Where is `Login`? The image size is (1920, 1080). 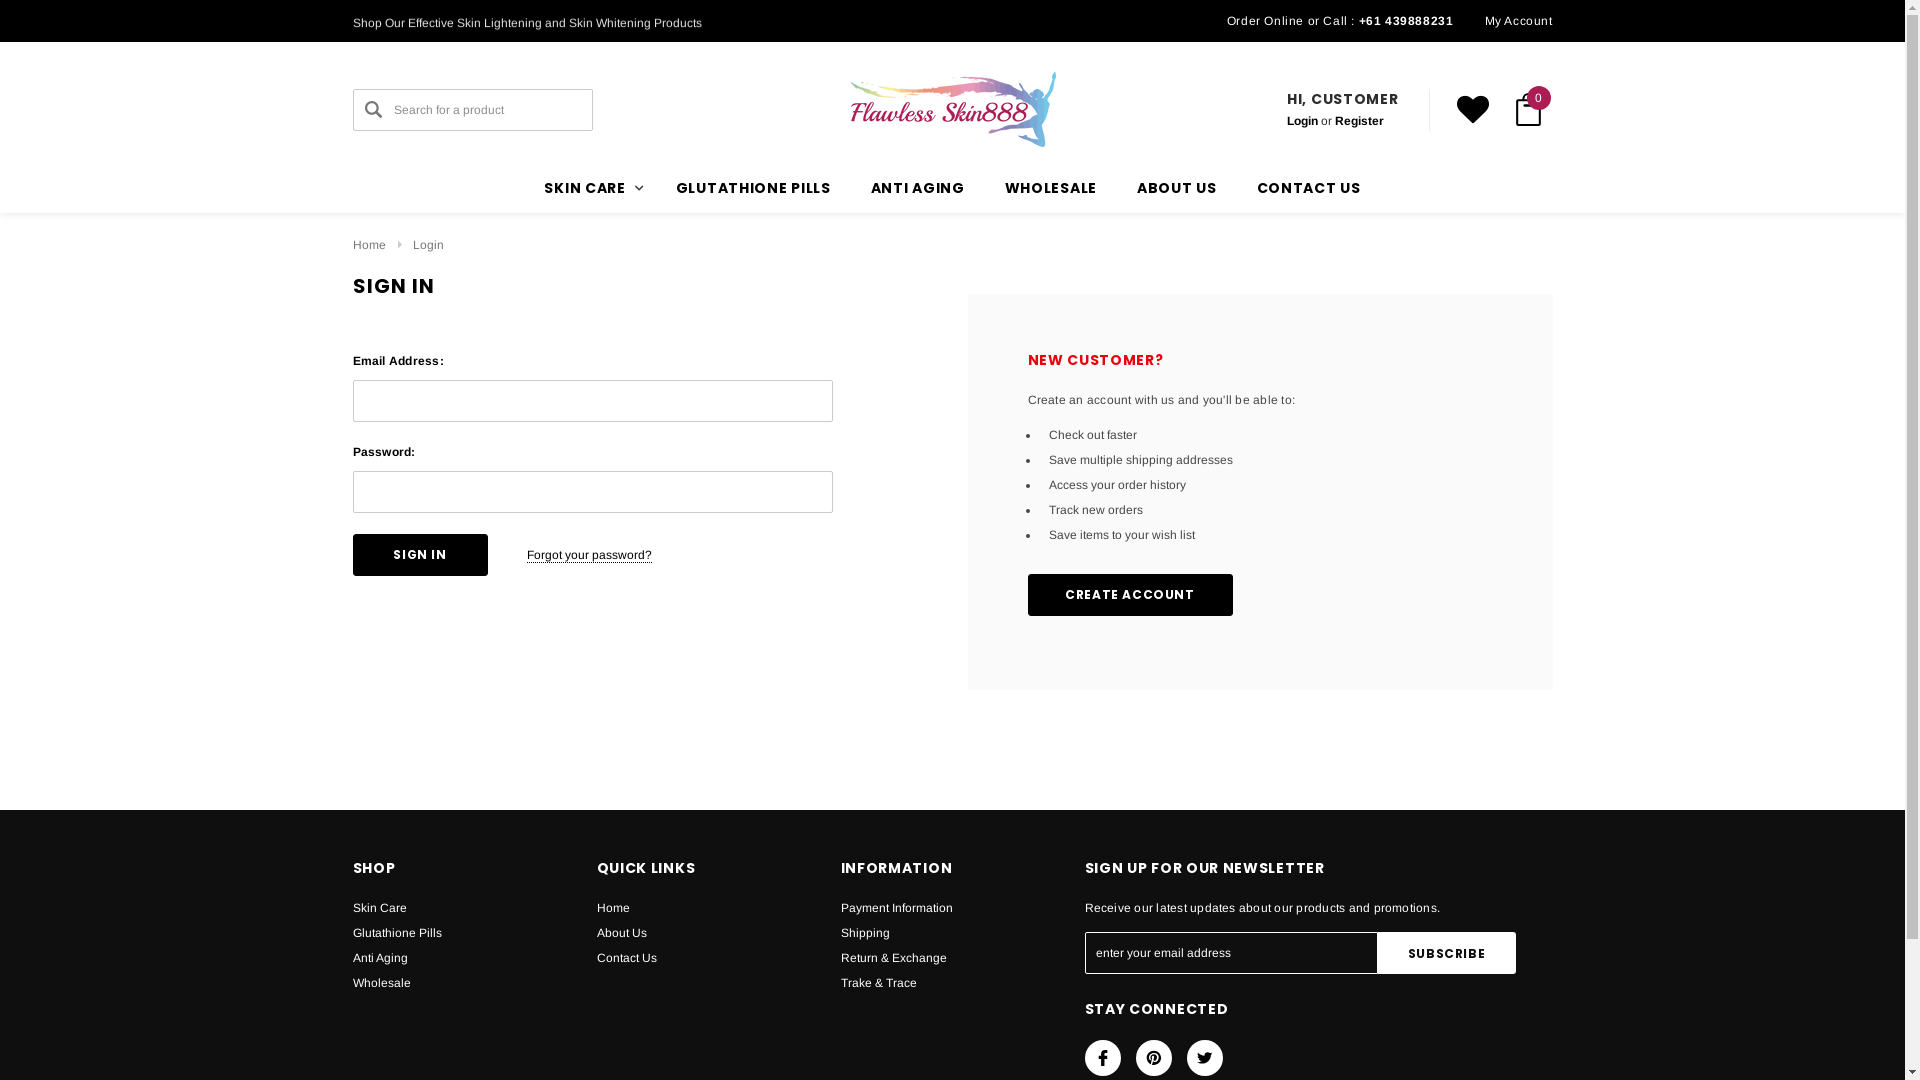
Login is located at coordinates (1407, 321).